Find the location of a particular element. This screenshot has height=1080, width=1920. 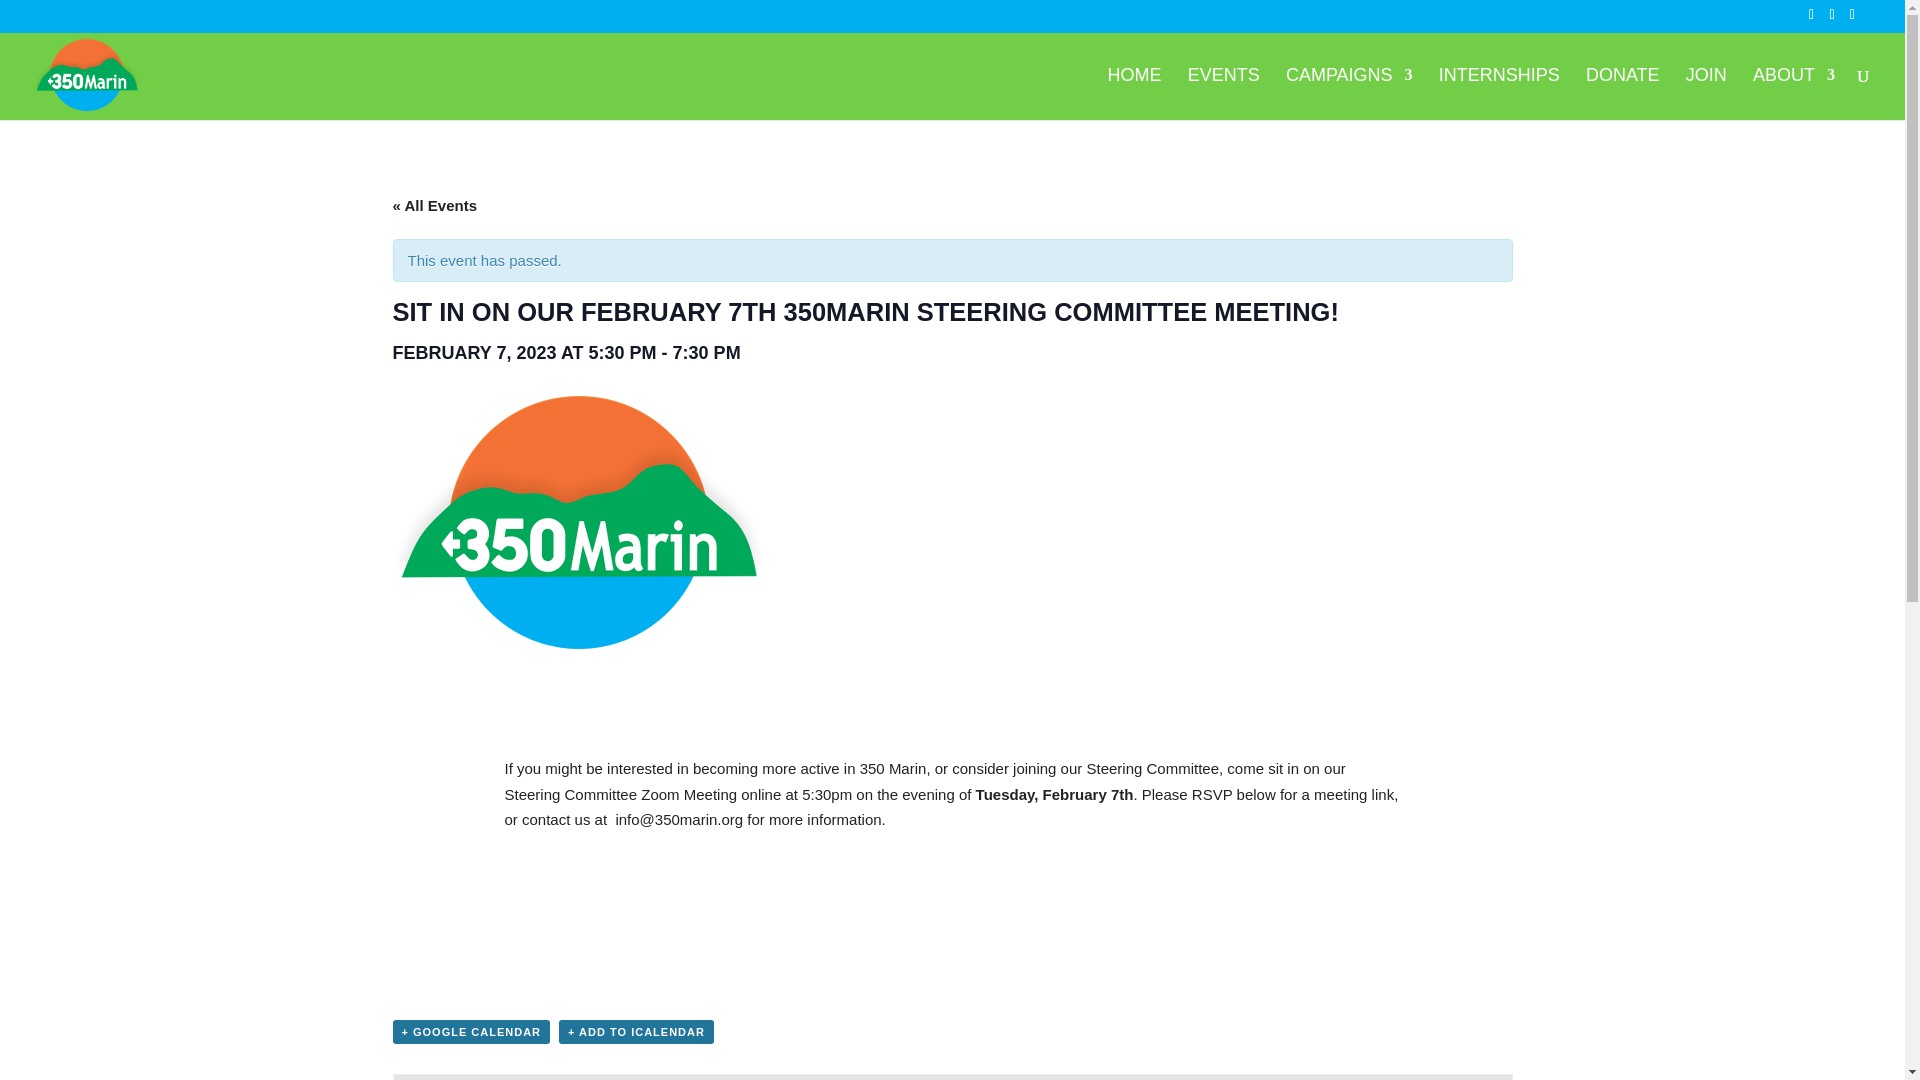

EVENTS is located at coordinates (1224, 94).